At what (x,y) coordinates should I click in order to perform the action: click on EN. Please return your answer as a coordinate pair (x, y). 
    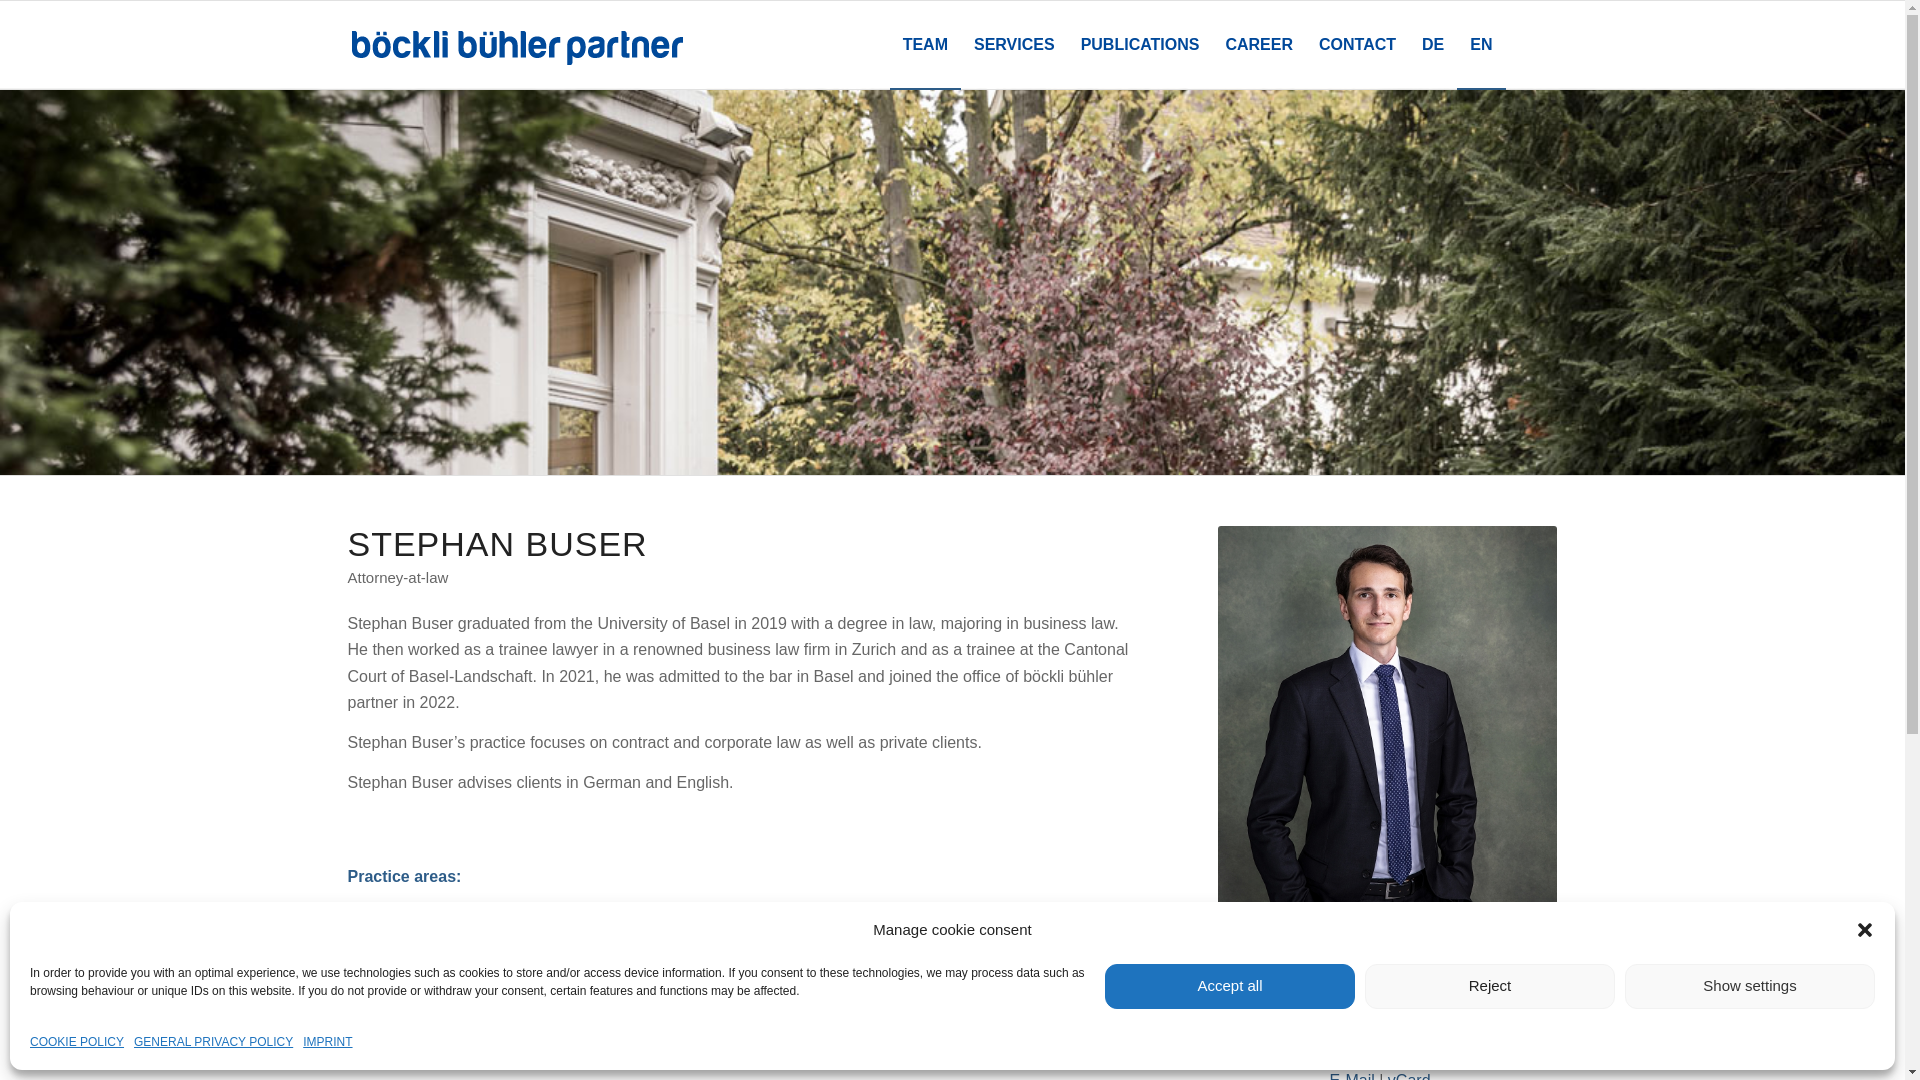
    Looking at the image, I should click on (1481, 45).